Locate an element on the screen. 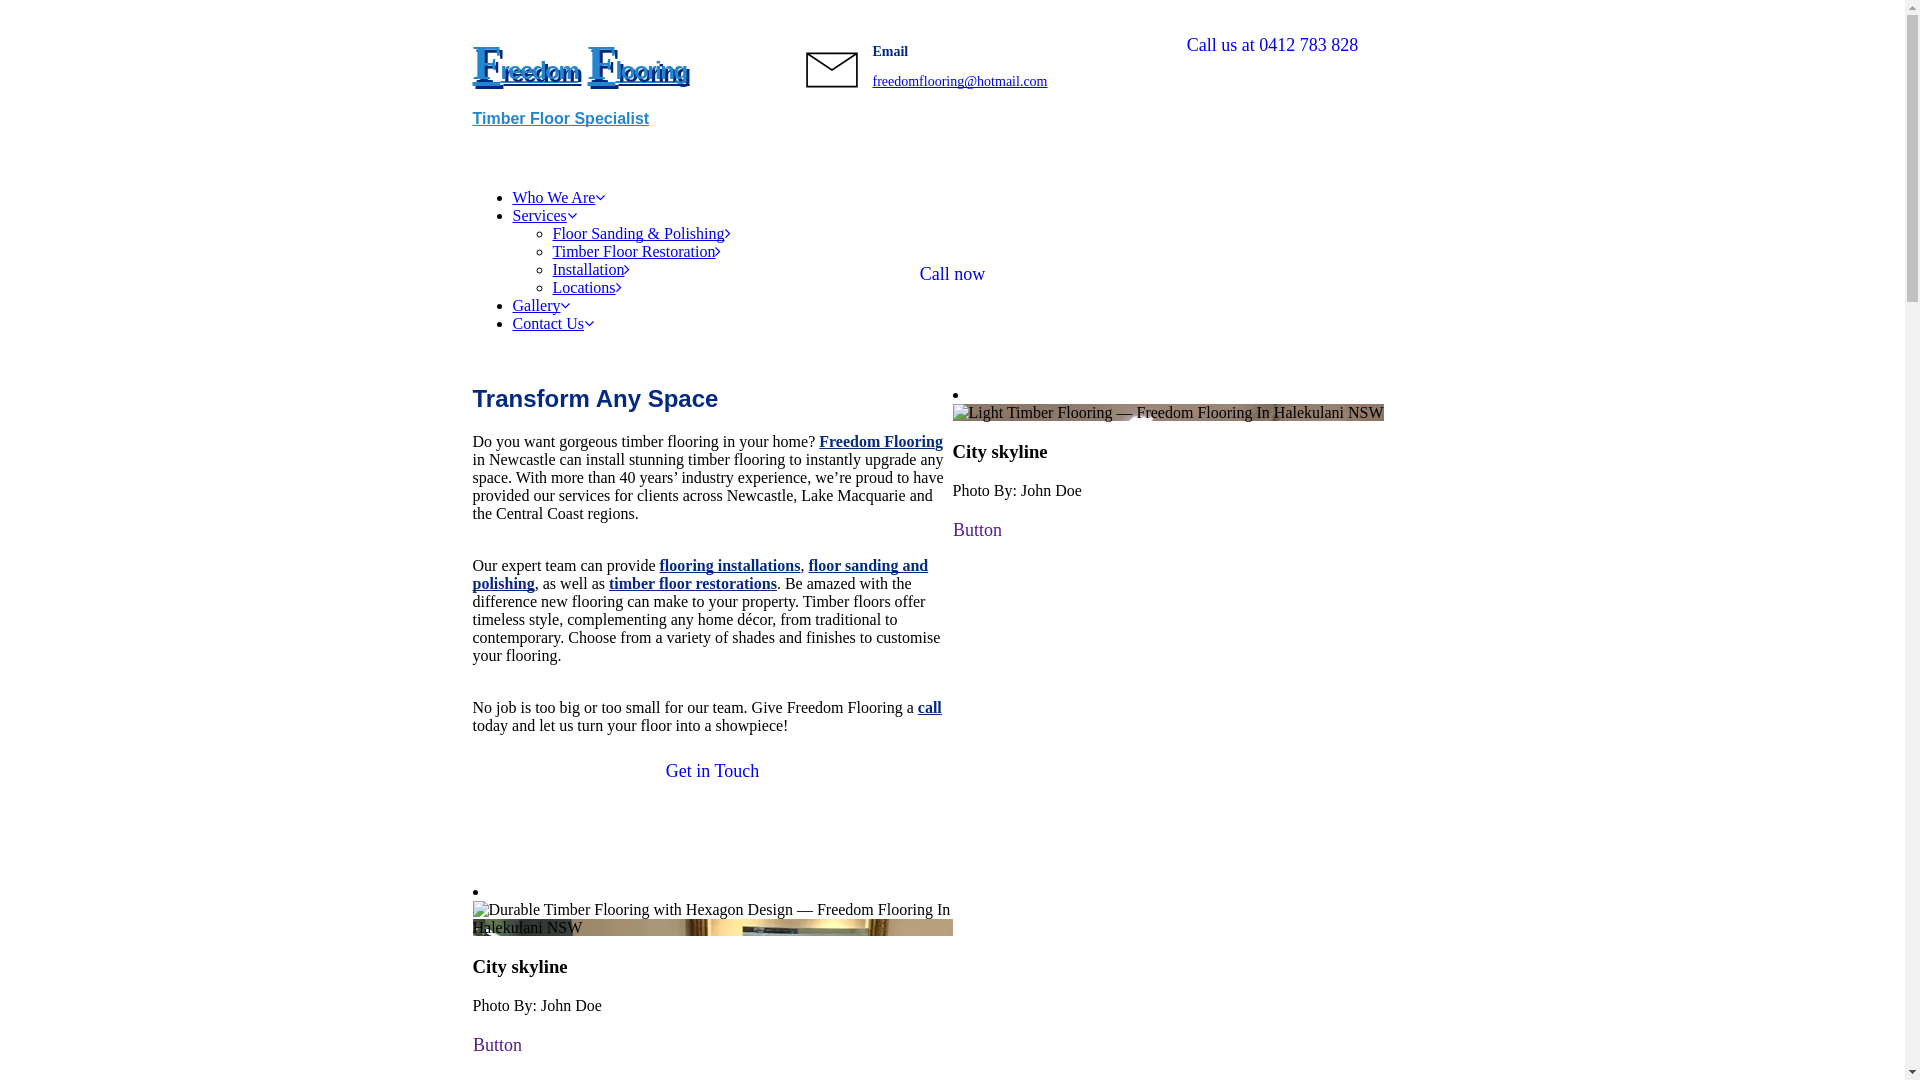 The width and height of the screenshot is (1920, 1080). Button is located at coordinates (976, 530).